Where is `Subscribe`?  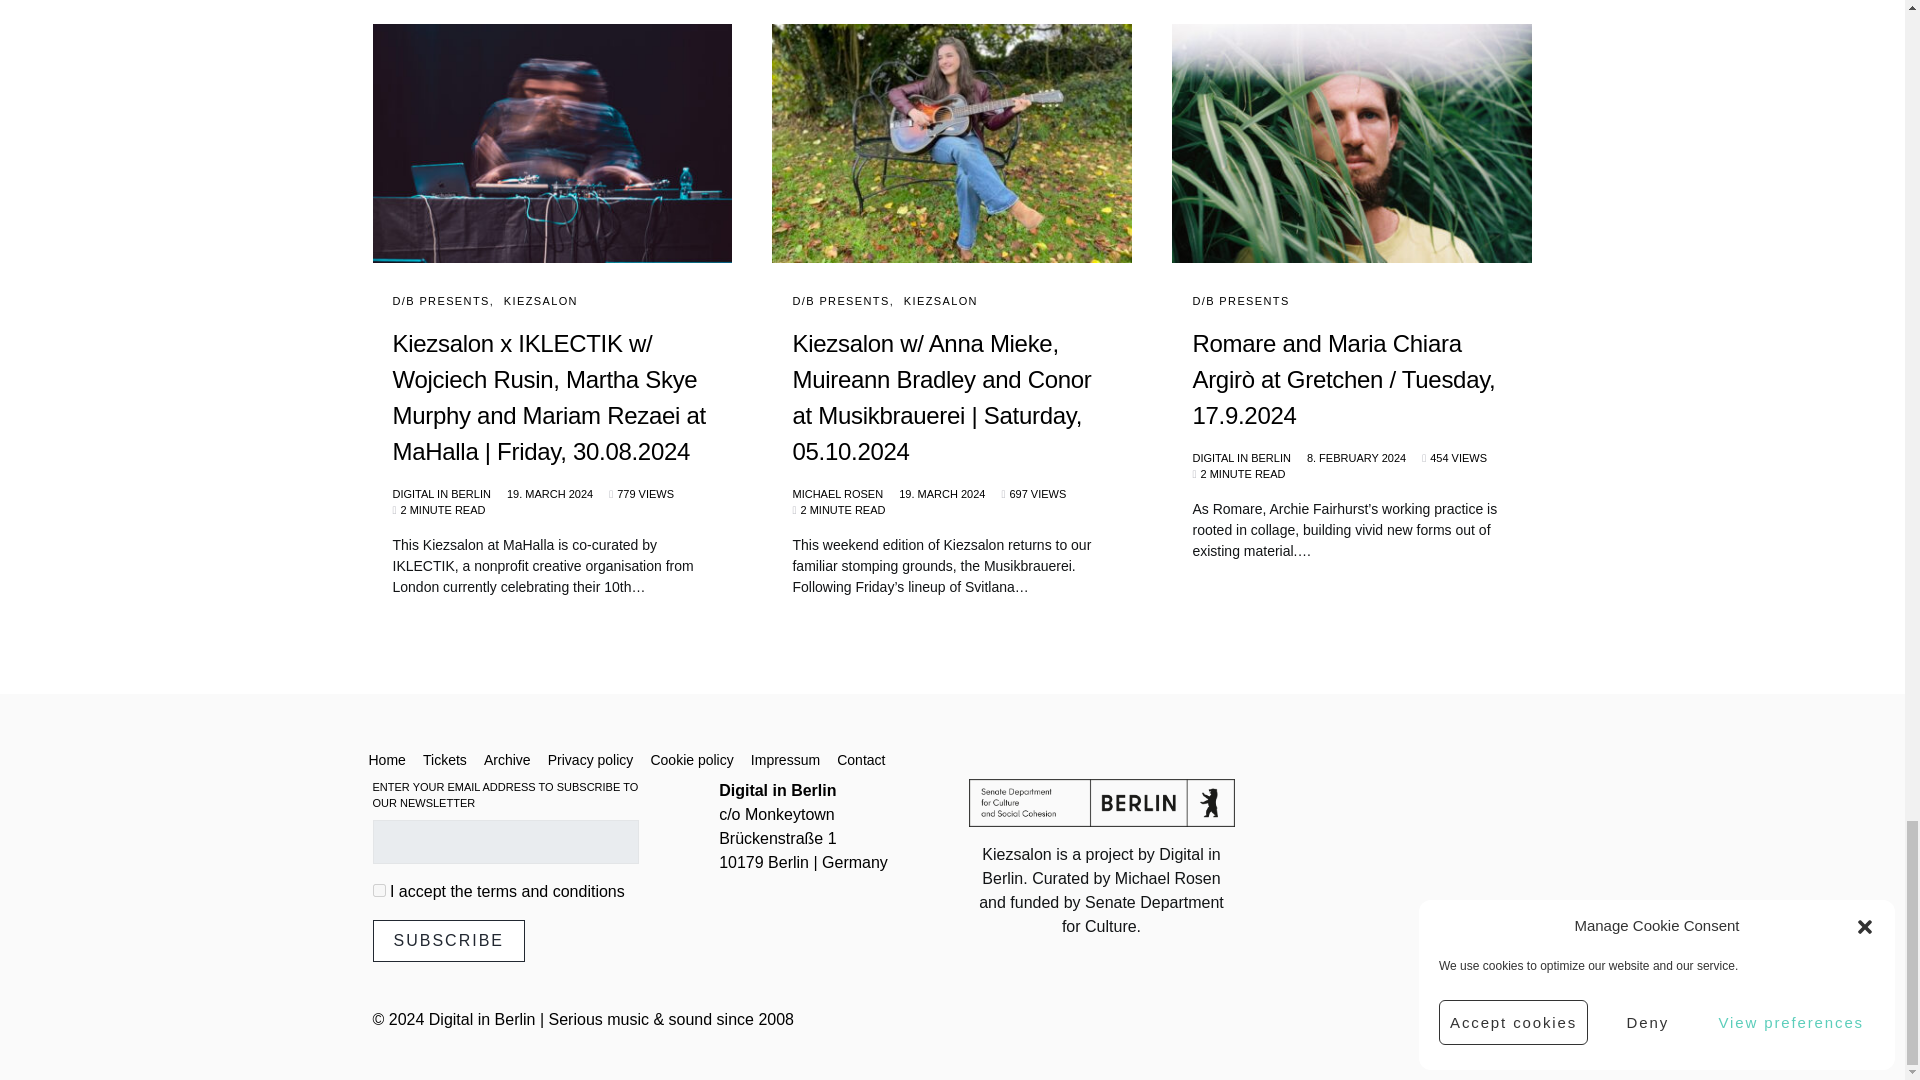
Subscribe is located at coordinates (448, 941).